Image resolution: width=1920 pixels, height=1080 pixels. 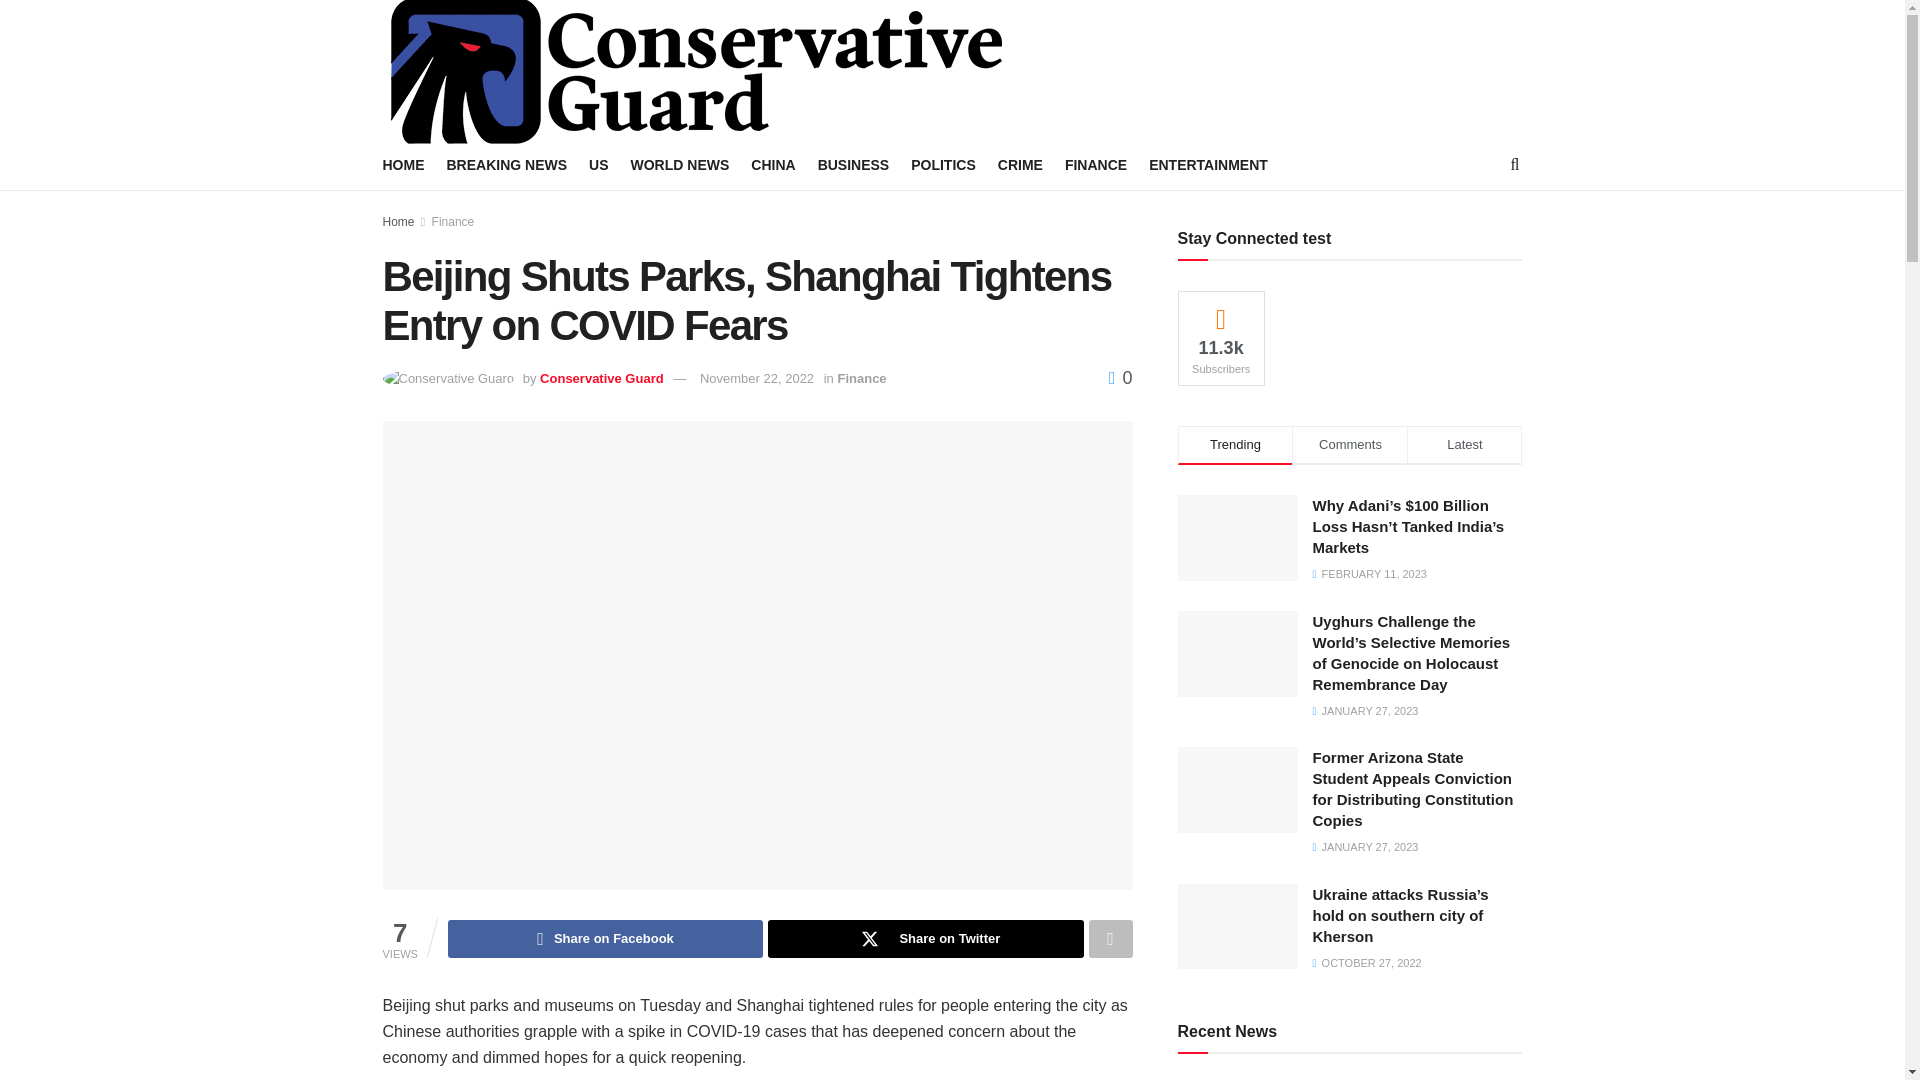 What do you see at coordinates (854, 165) in the screenshot?
I see `BUSINESS` at bounding box center [854, 165].